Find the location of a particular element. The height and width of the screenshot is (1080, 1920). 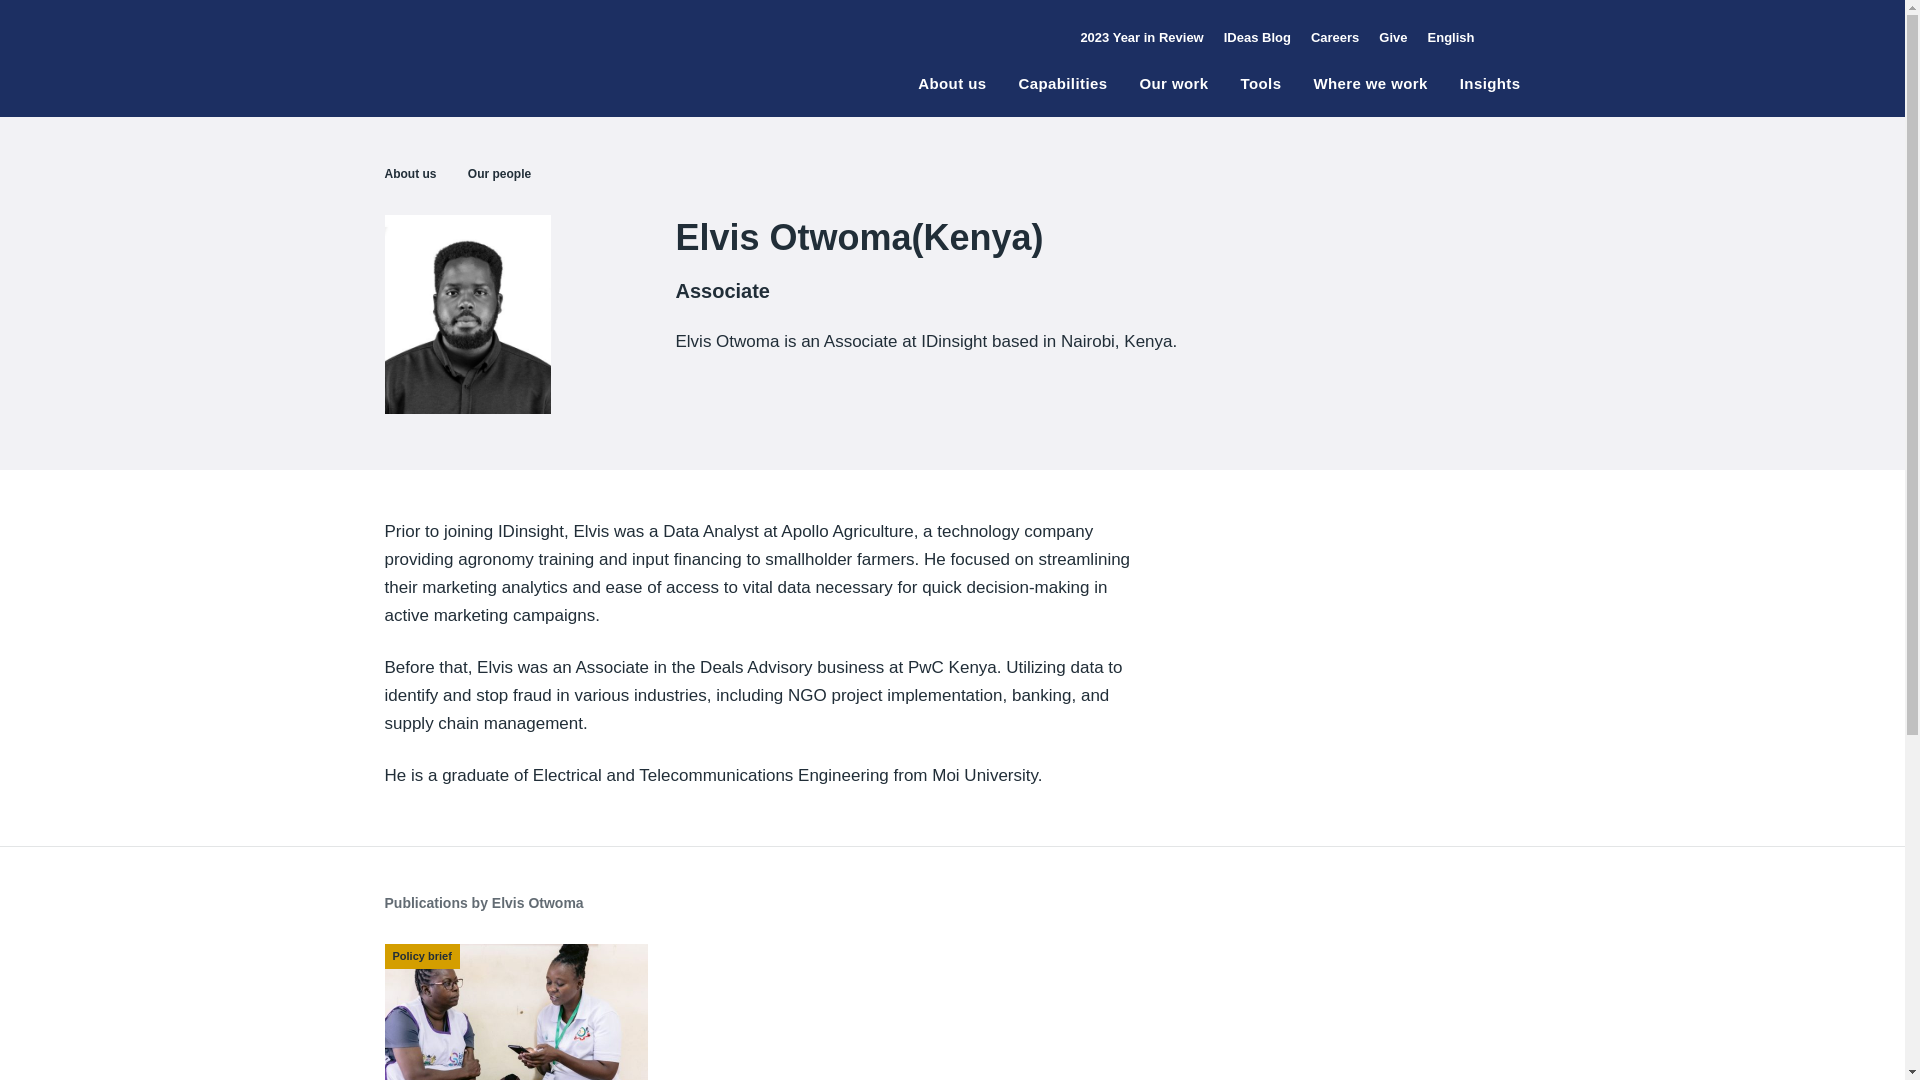

Capabilities is located at coordinates (1062, 95).